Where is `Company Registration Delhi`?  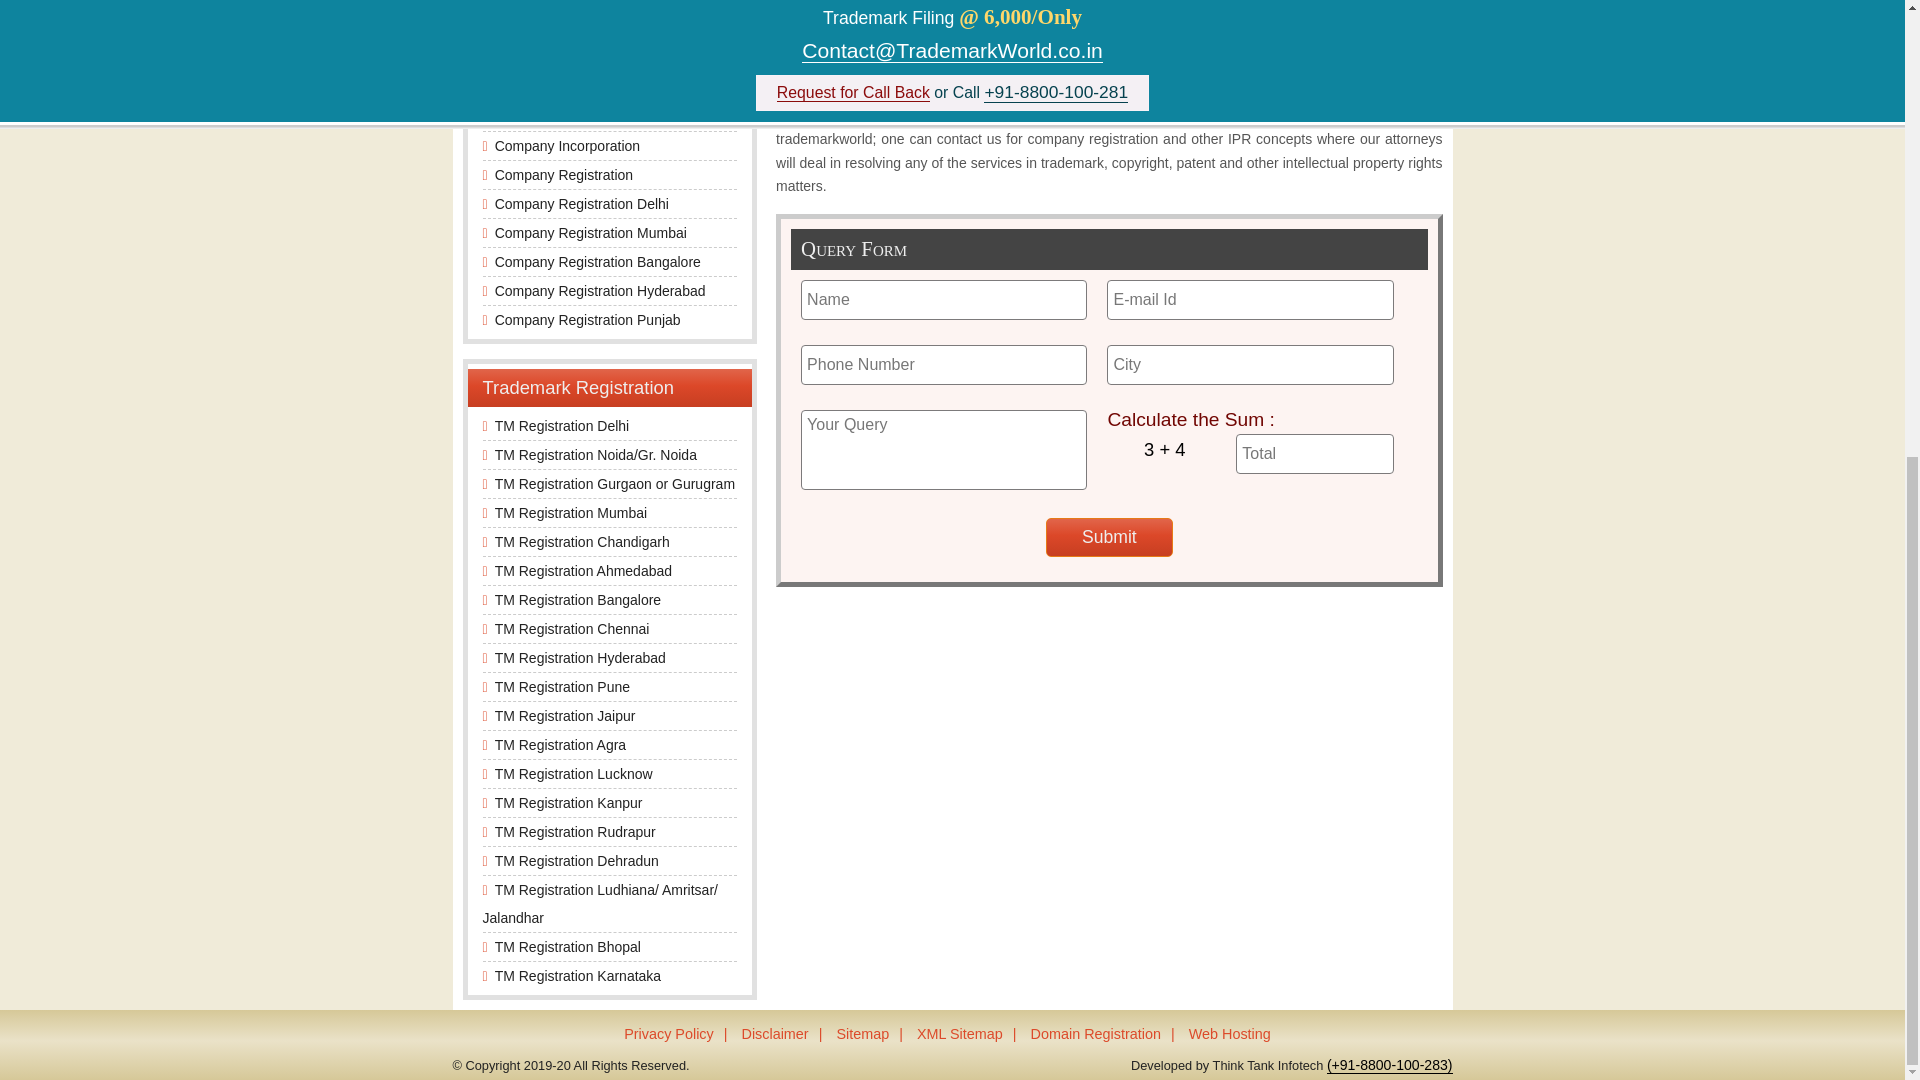 Company Registration Delhi is located at coordinates (582, 203).